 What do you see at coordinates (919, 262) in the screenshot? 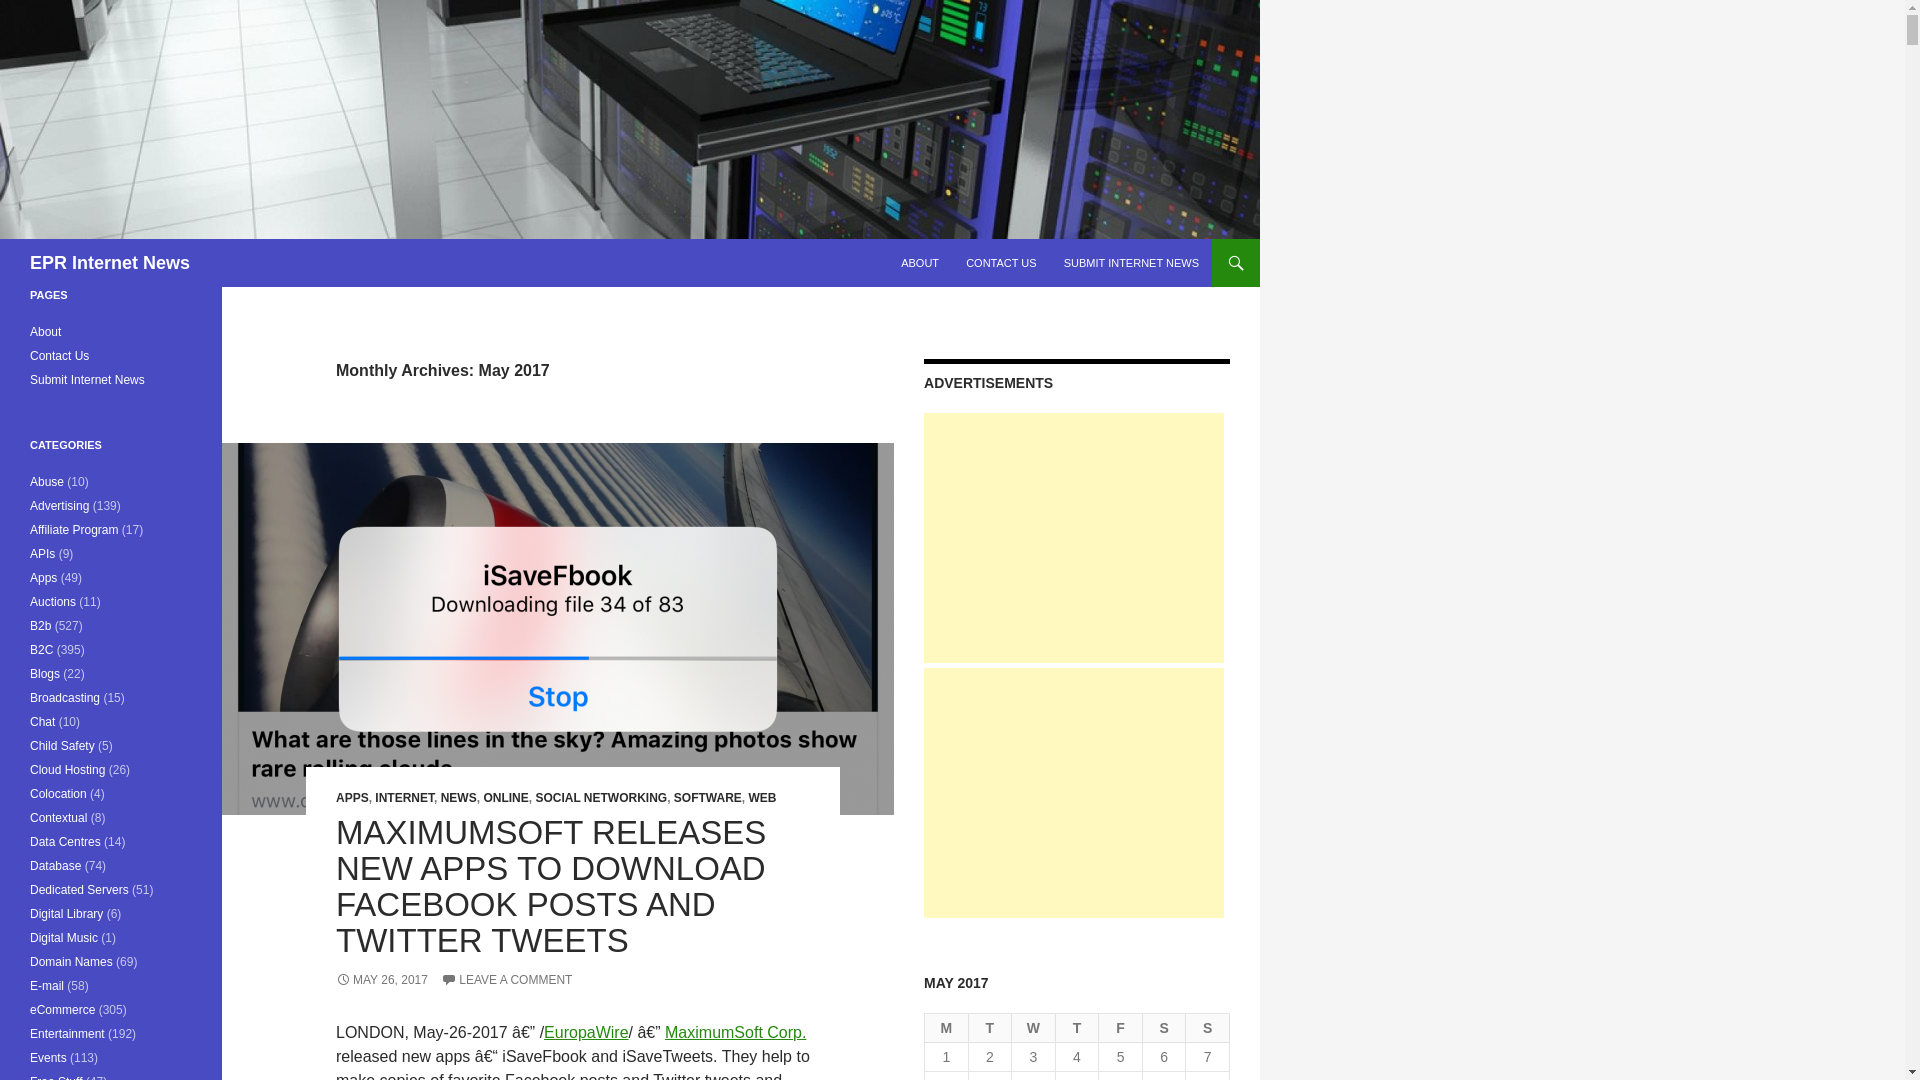
I see `ABOUT` at bounding box center [919, 262].